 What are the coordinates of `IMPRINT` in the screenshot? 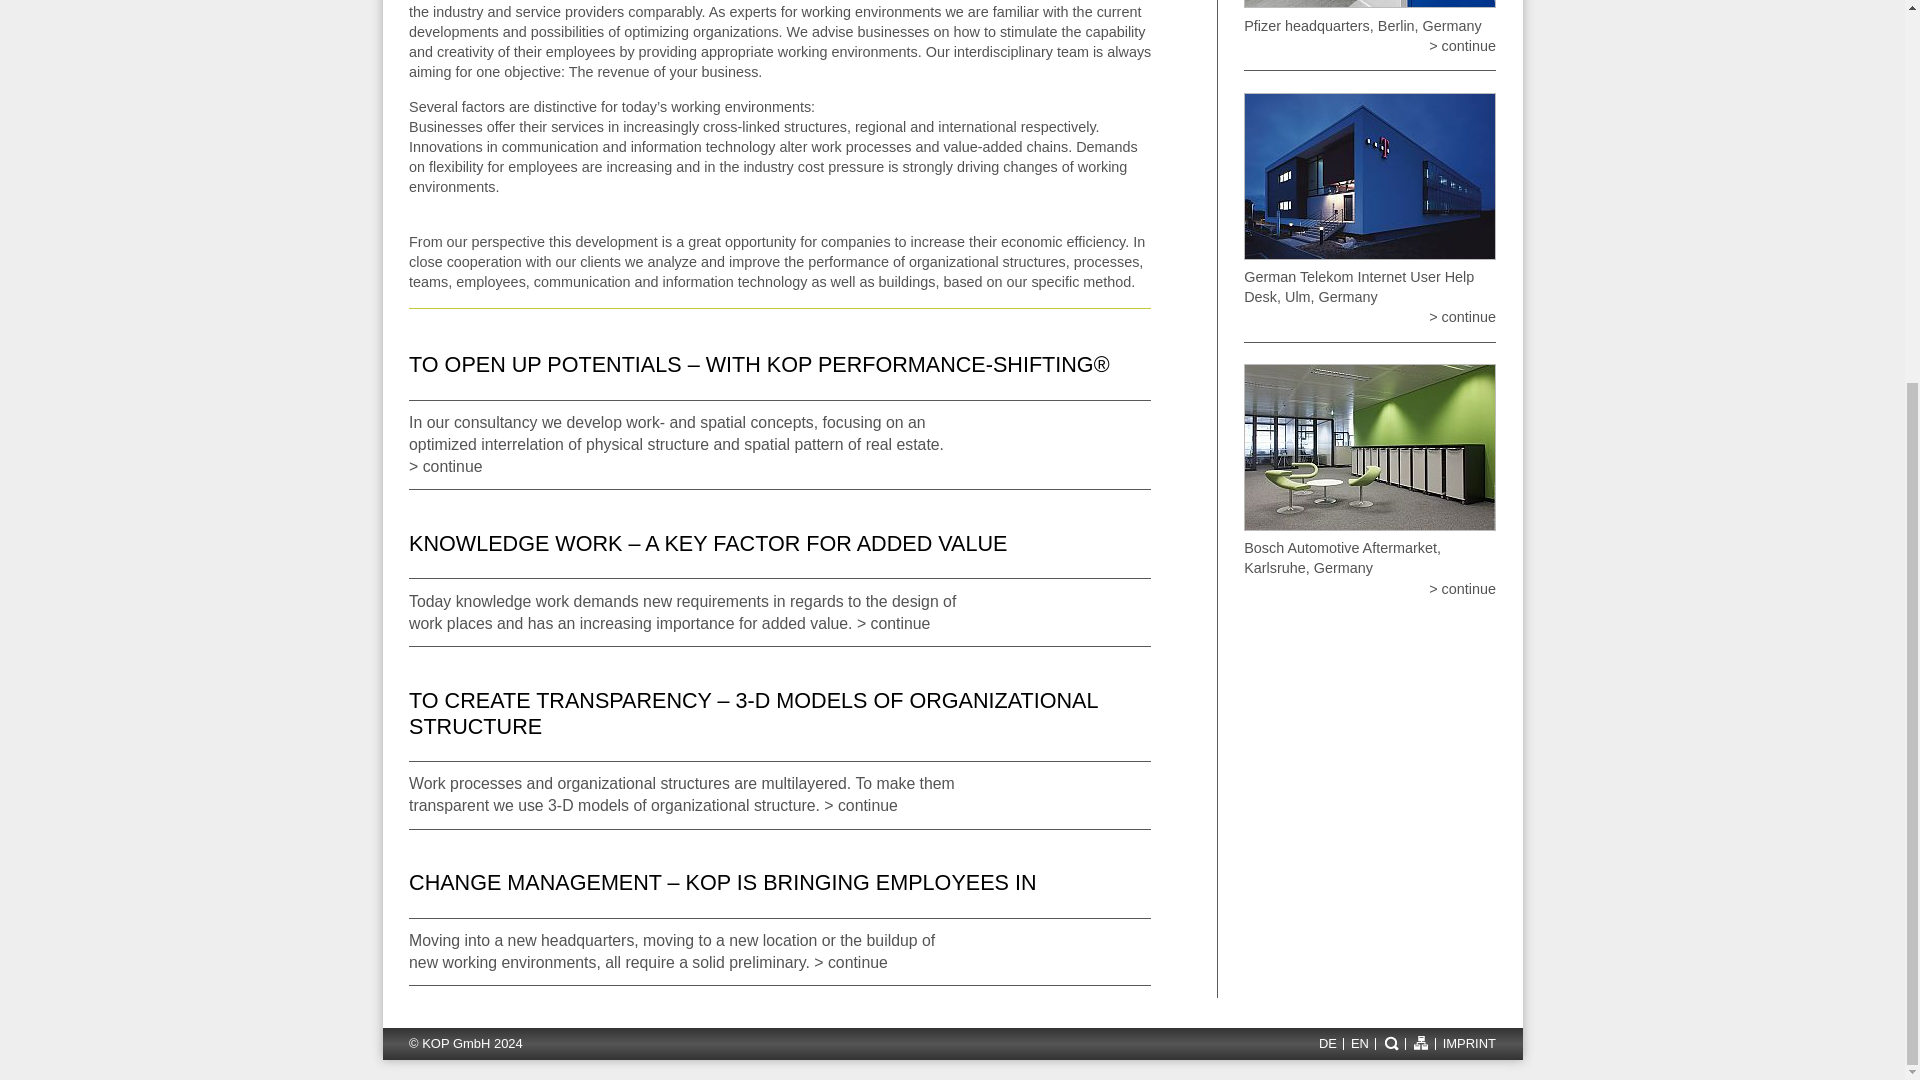 It's located at (1466, 1044).